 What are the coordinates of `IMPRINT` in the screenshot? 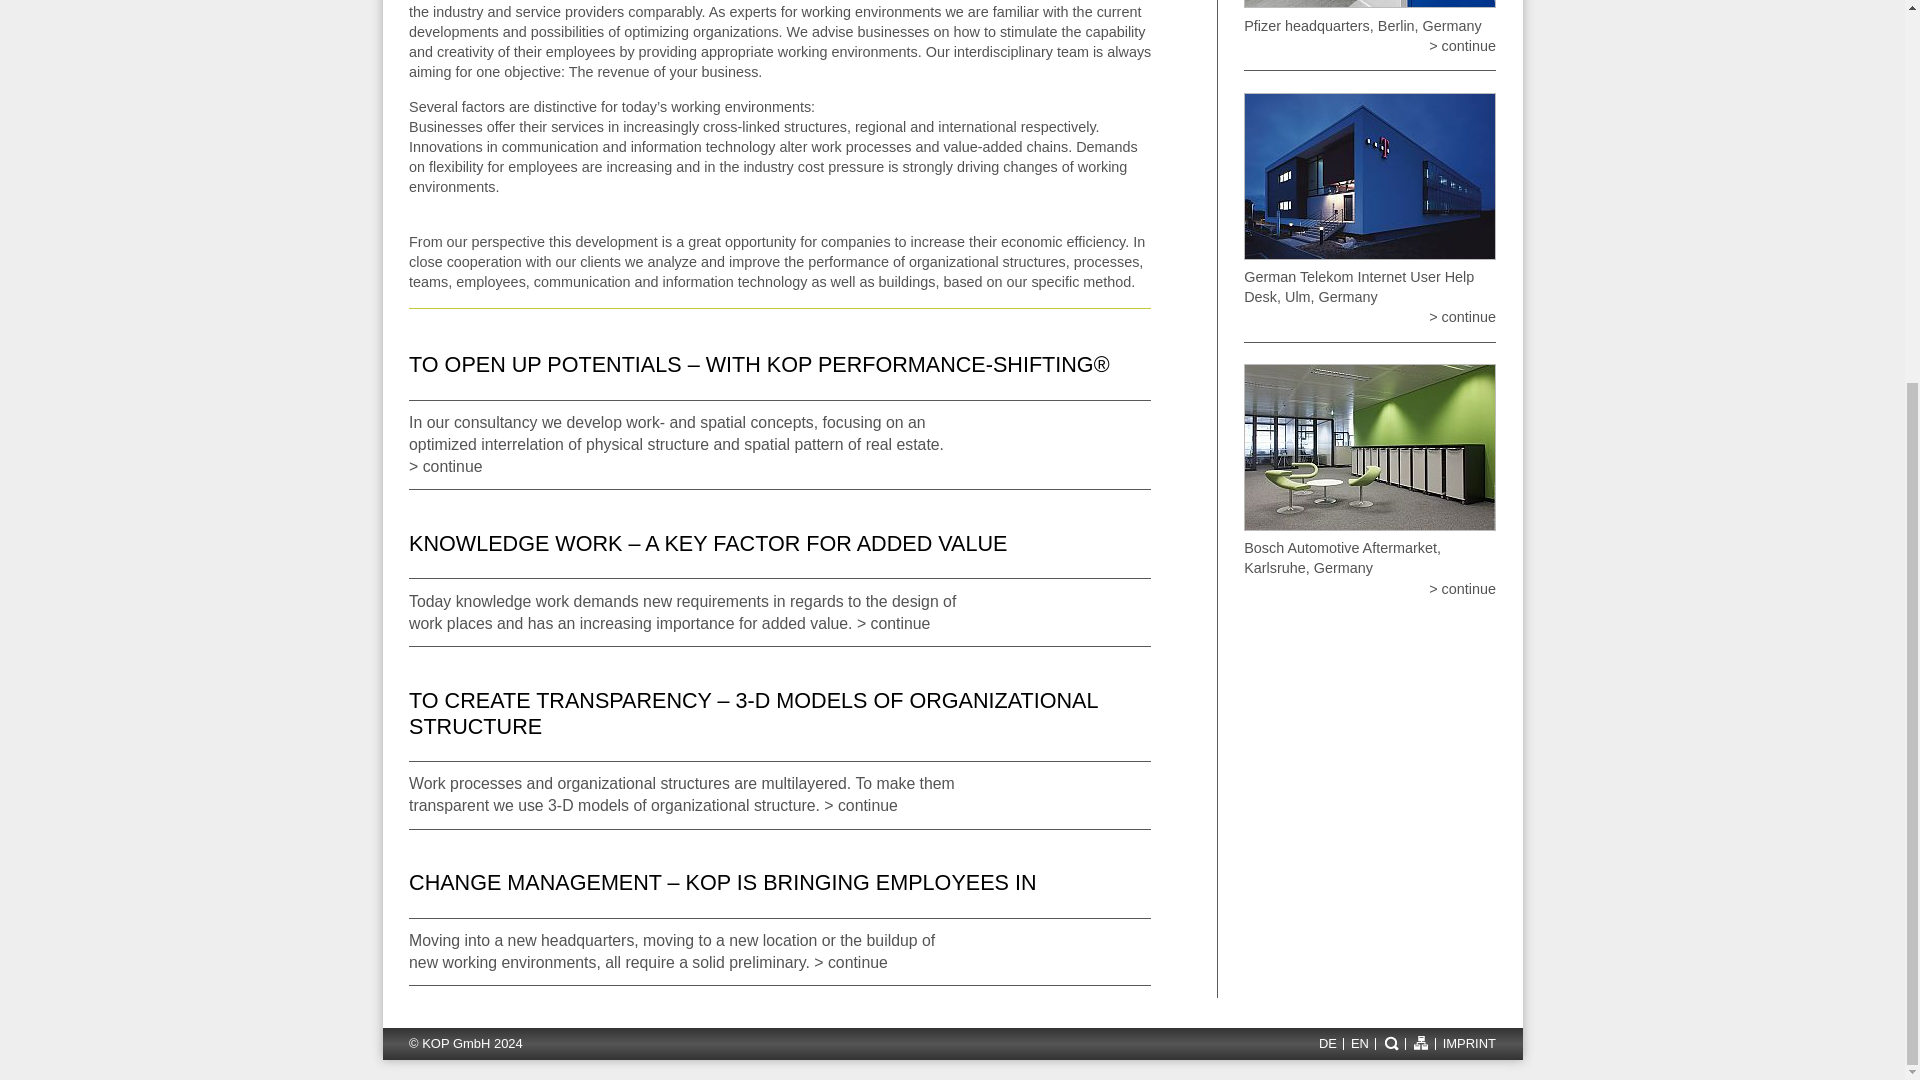 It's located at (1466, 1044).